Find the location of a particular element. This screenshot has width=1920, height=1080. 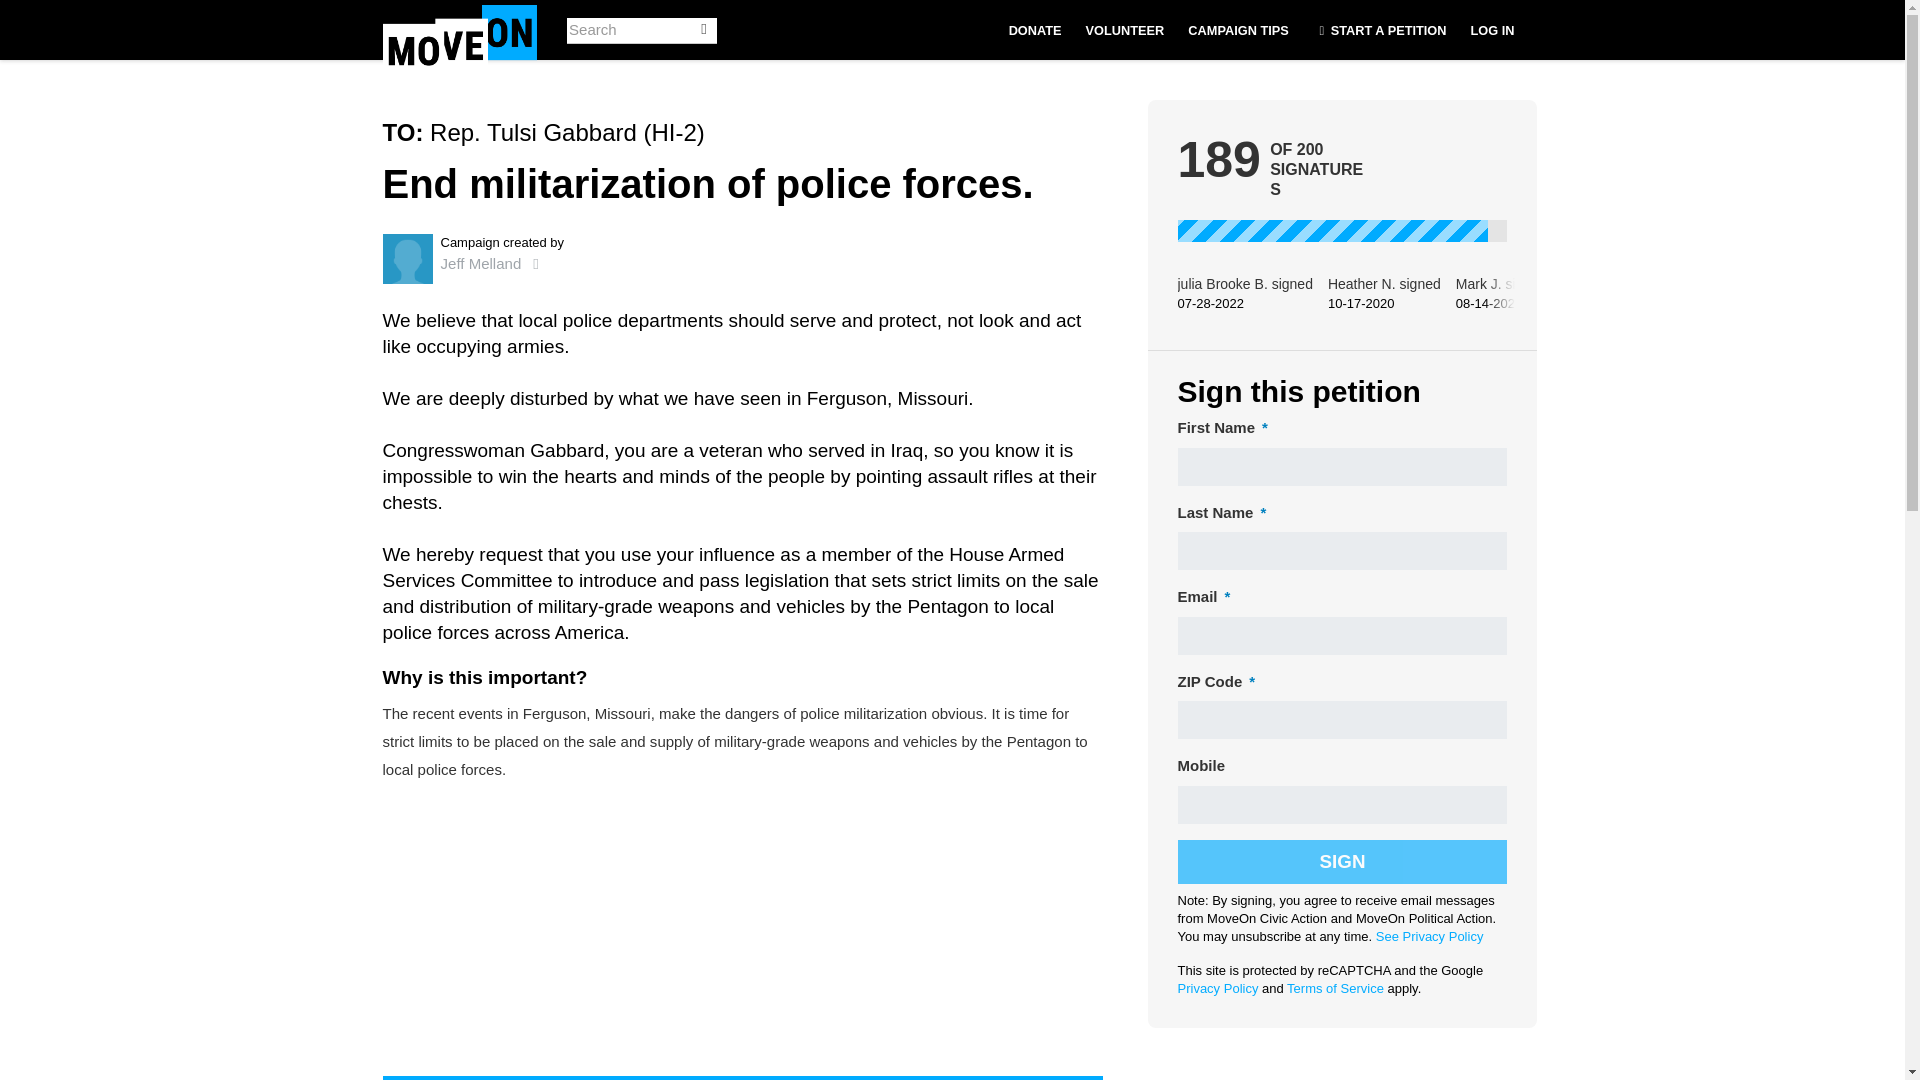

LOG IN is located at coordinates (1492, 30).